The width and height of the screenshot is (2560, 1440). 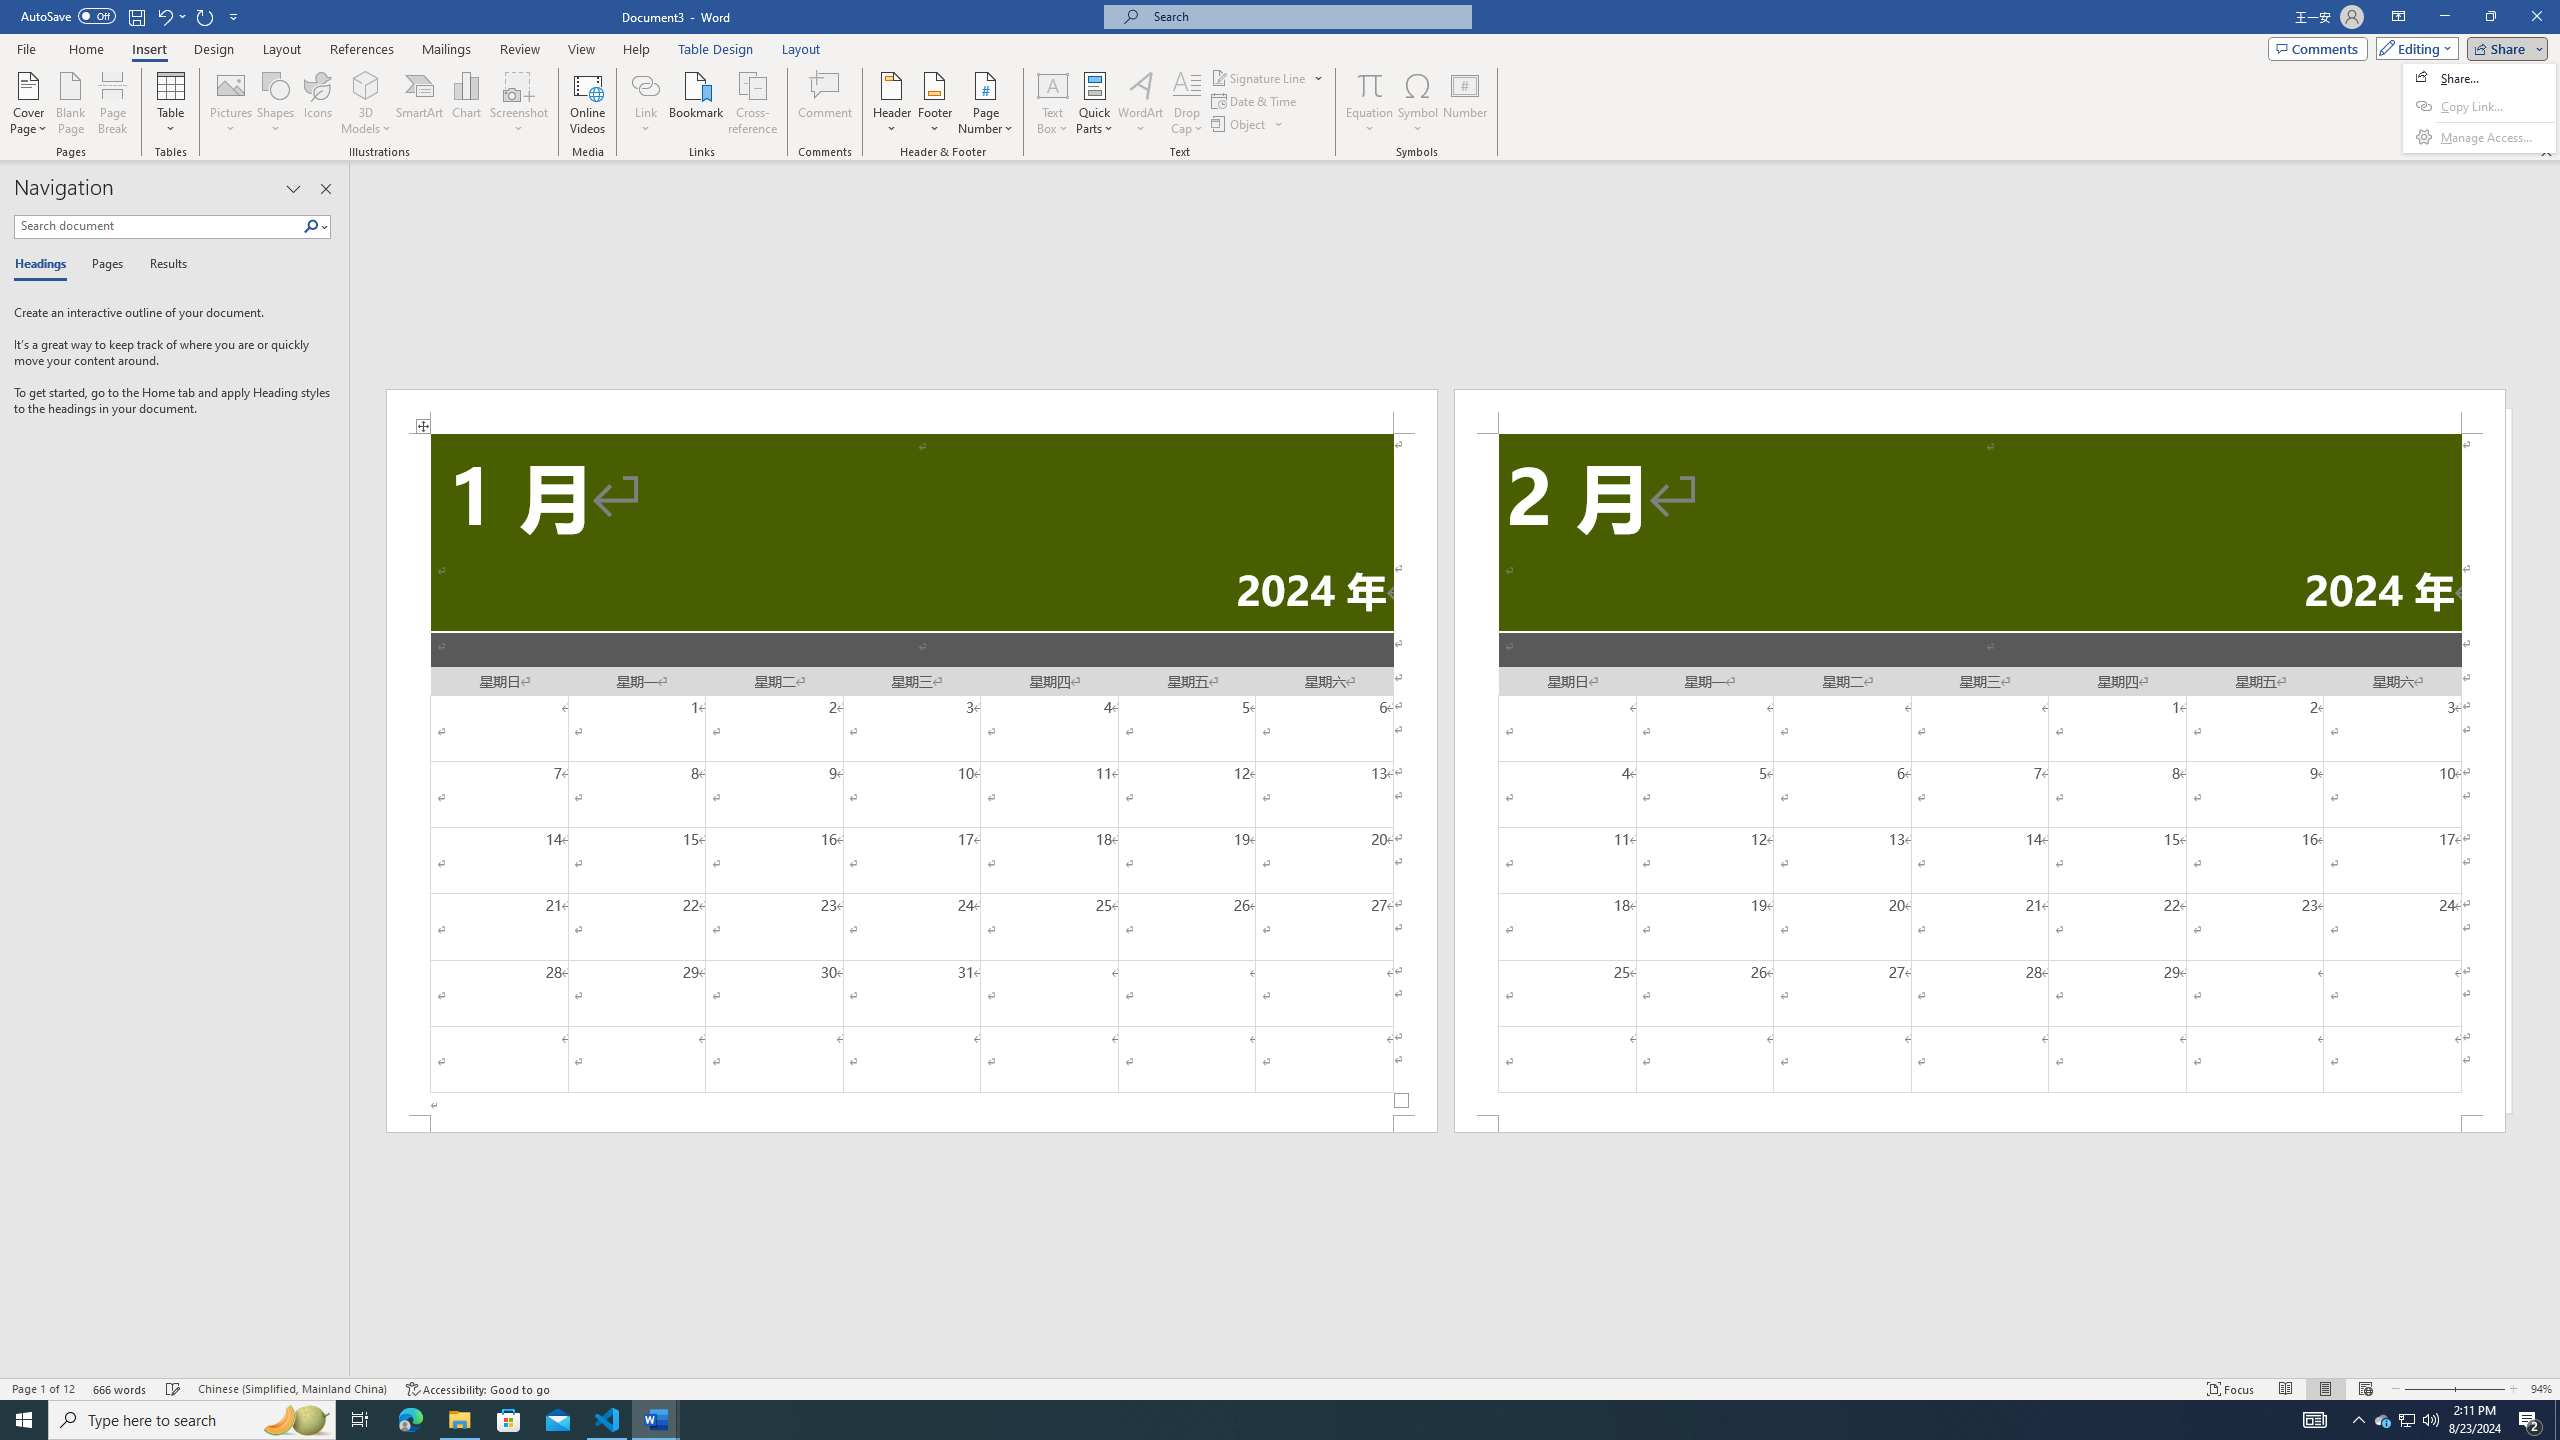 What do you see at coordinates (112, 103) in the screenshot?
I see `Page Break` at bounding box center [112, 103].